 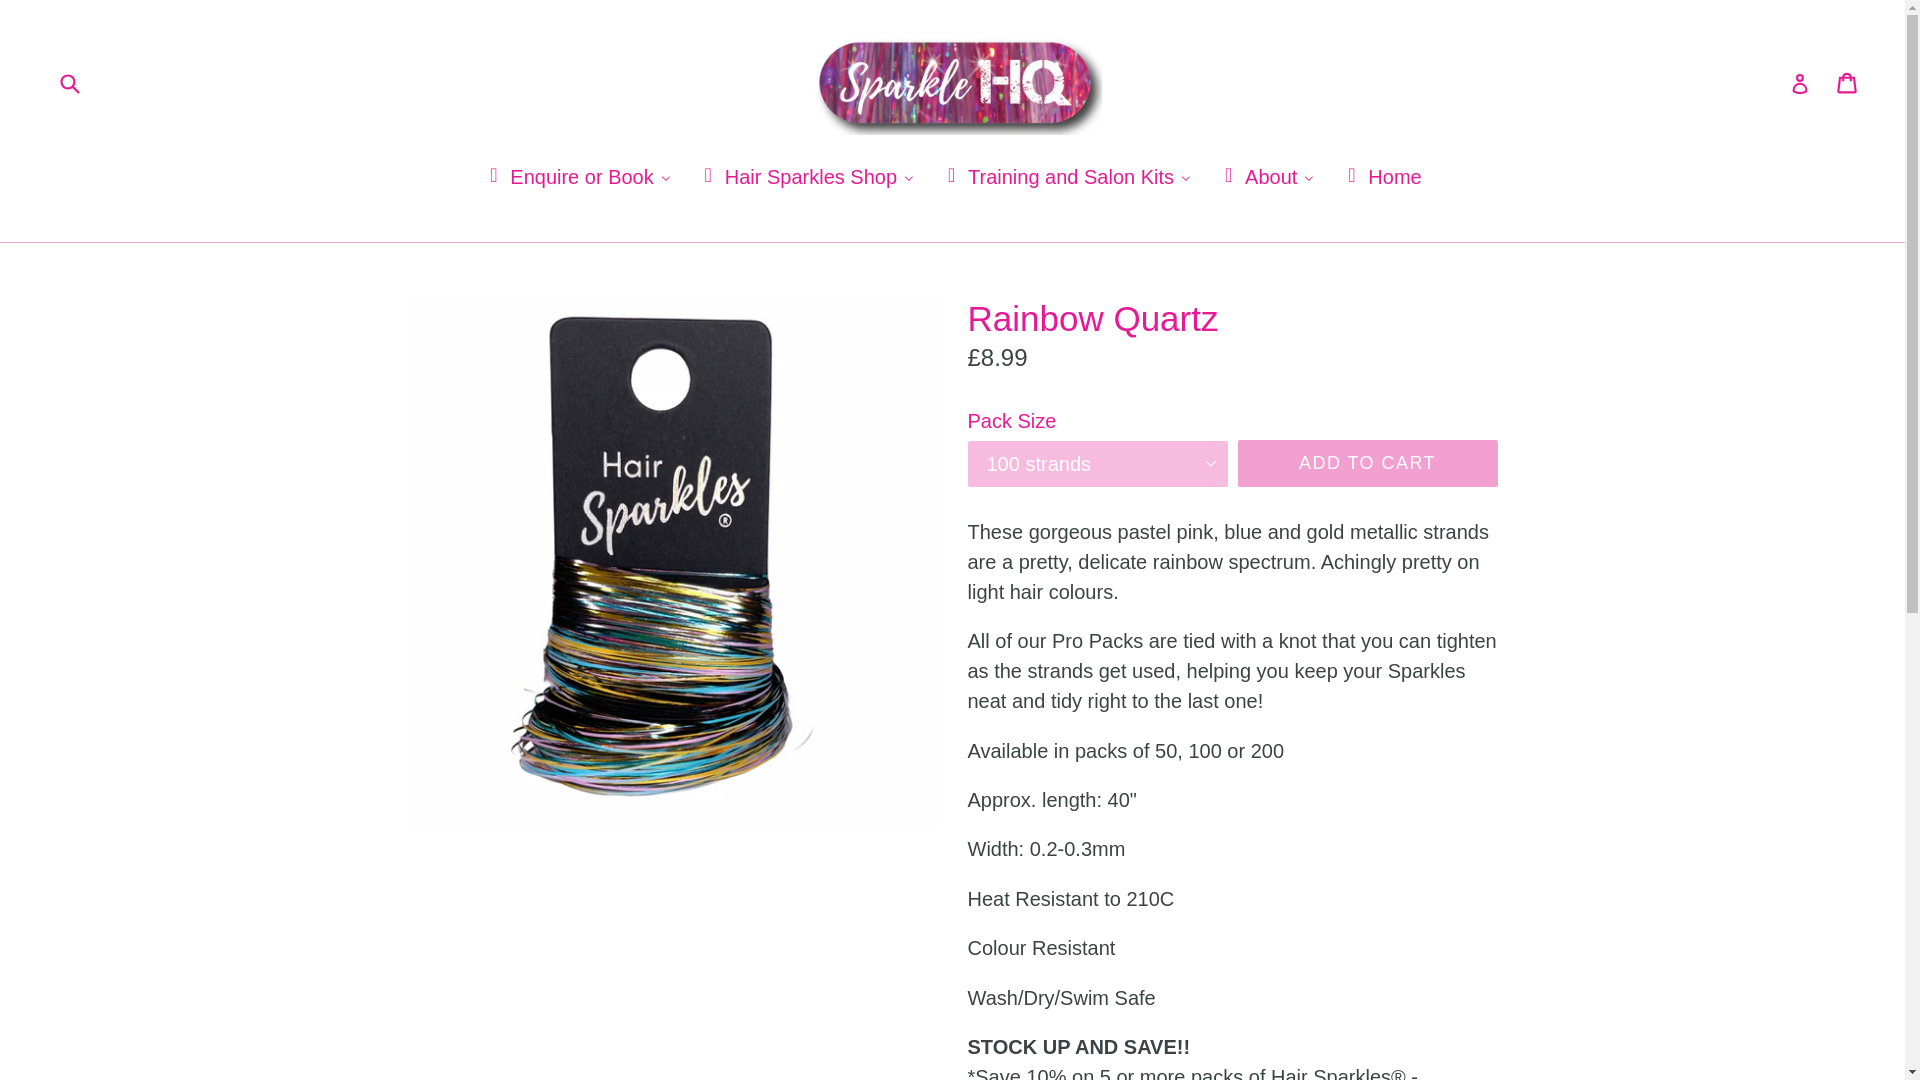 I want to click on Log in, so click(x=1800, y=82).